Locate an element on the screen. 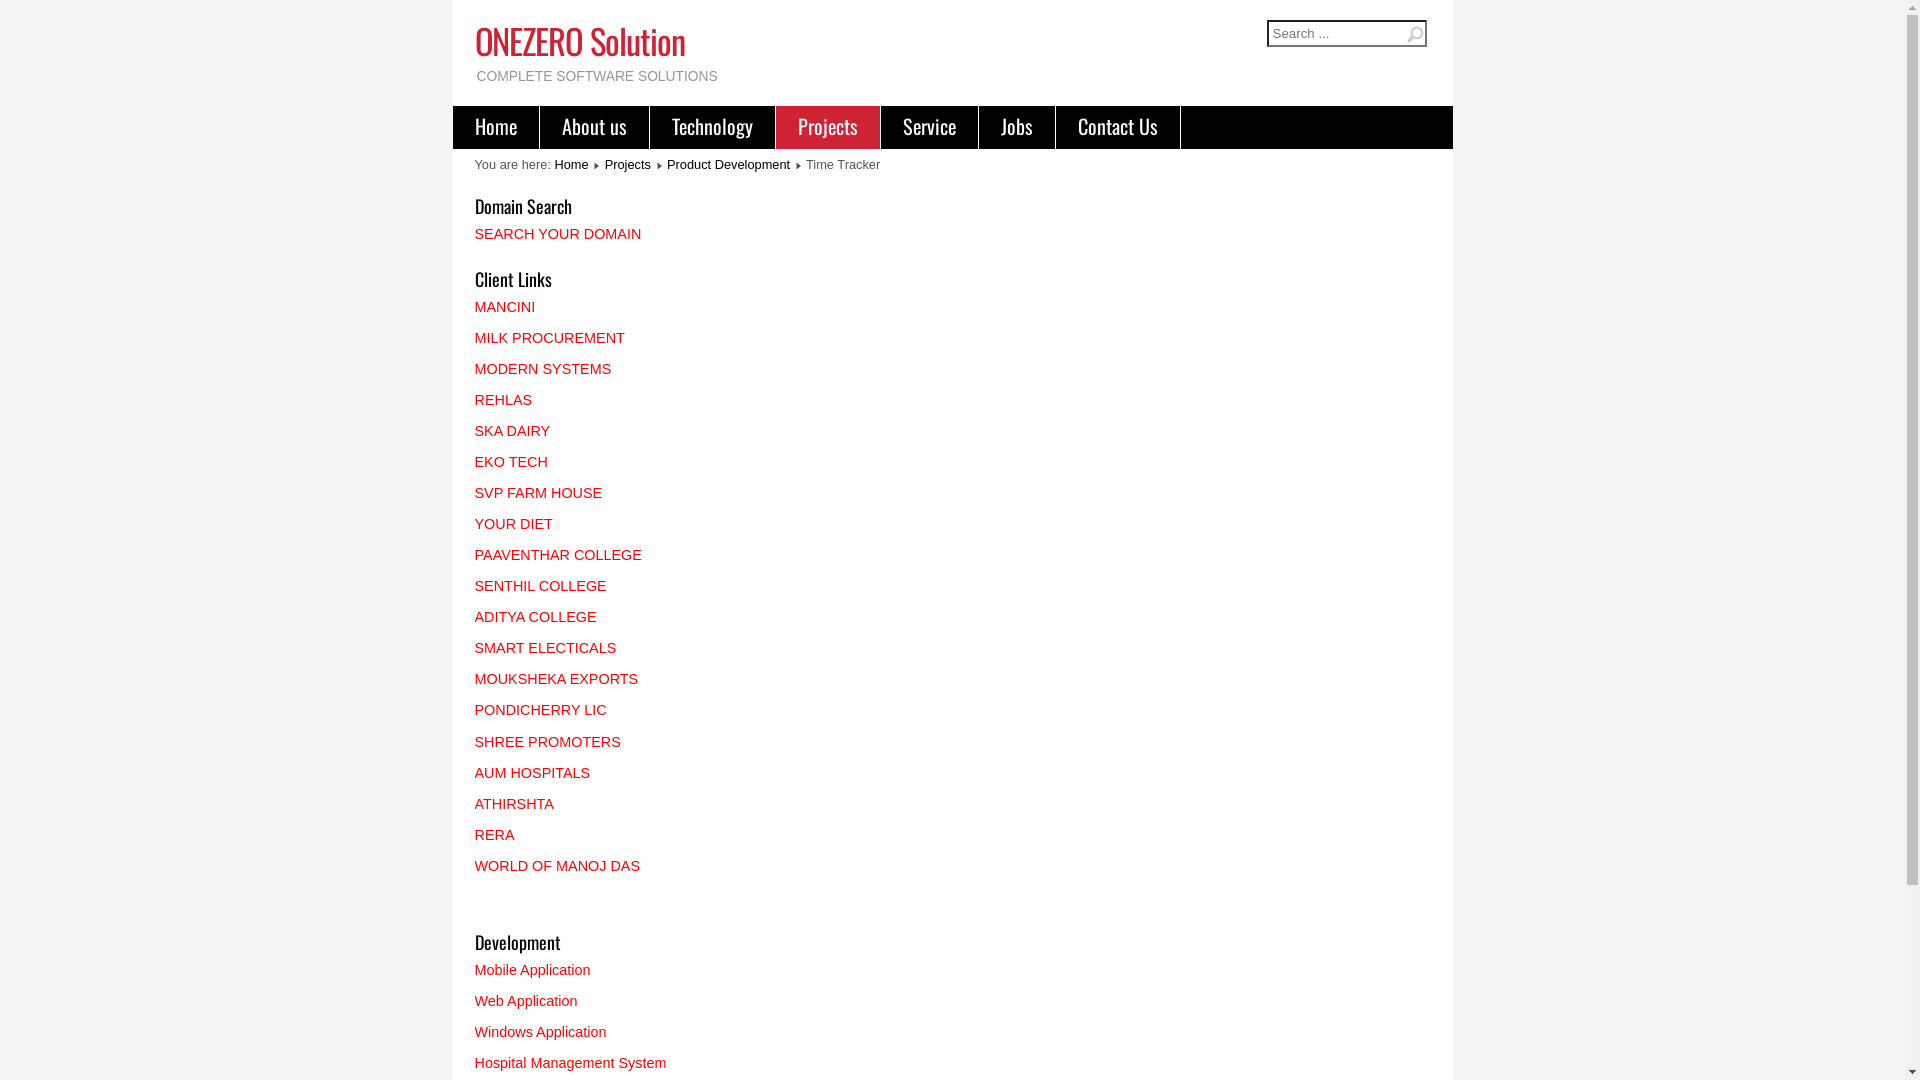 This screenshot has height=1080, width=1920. ATHIRSHTA is located at coordinates (514, 804).